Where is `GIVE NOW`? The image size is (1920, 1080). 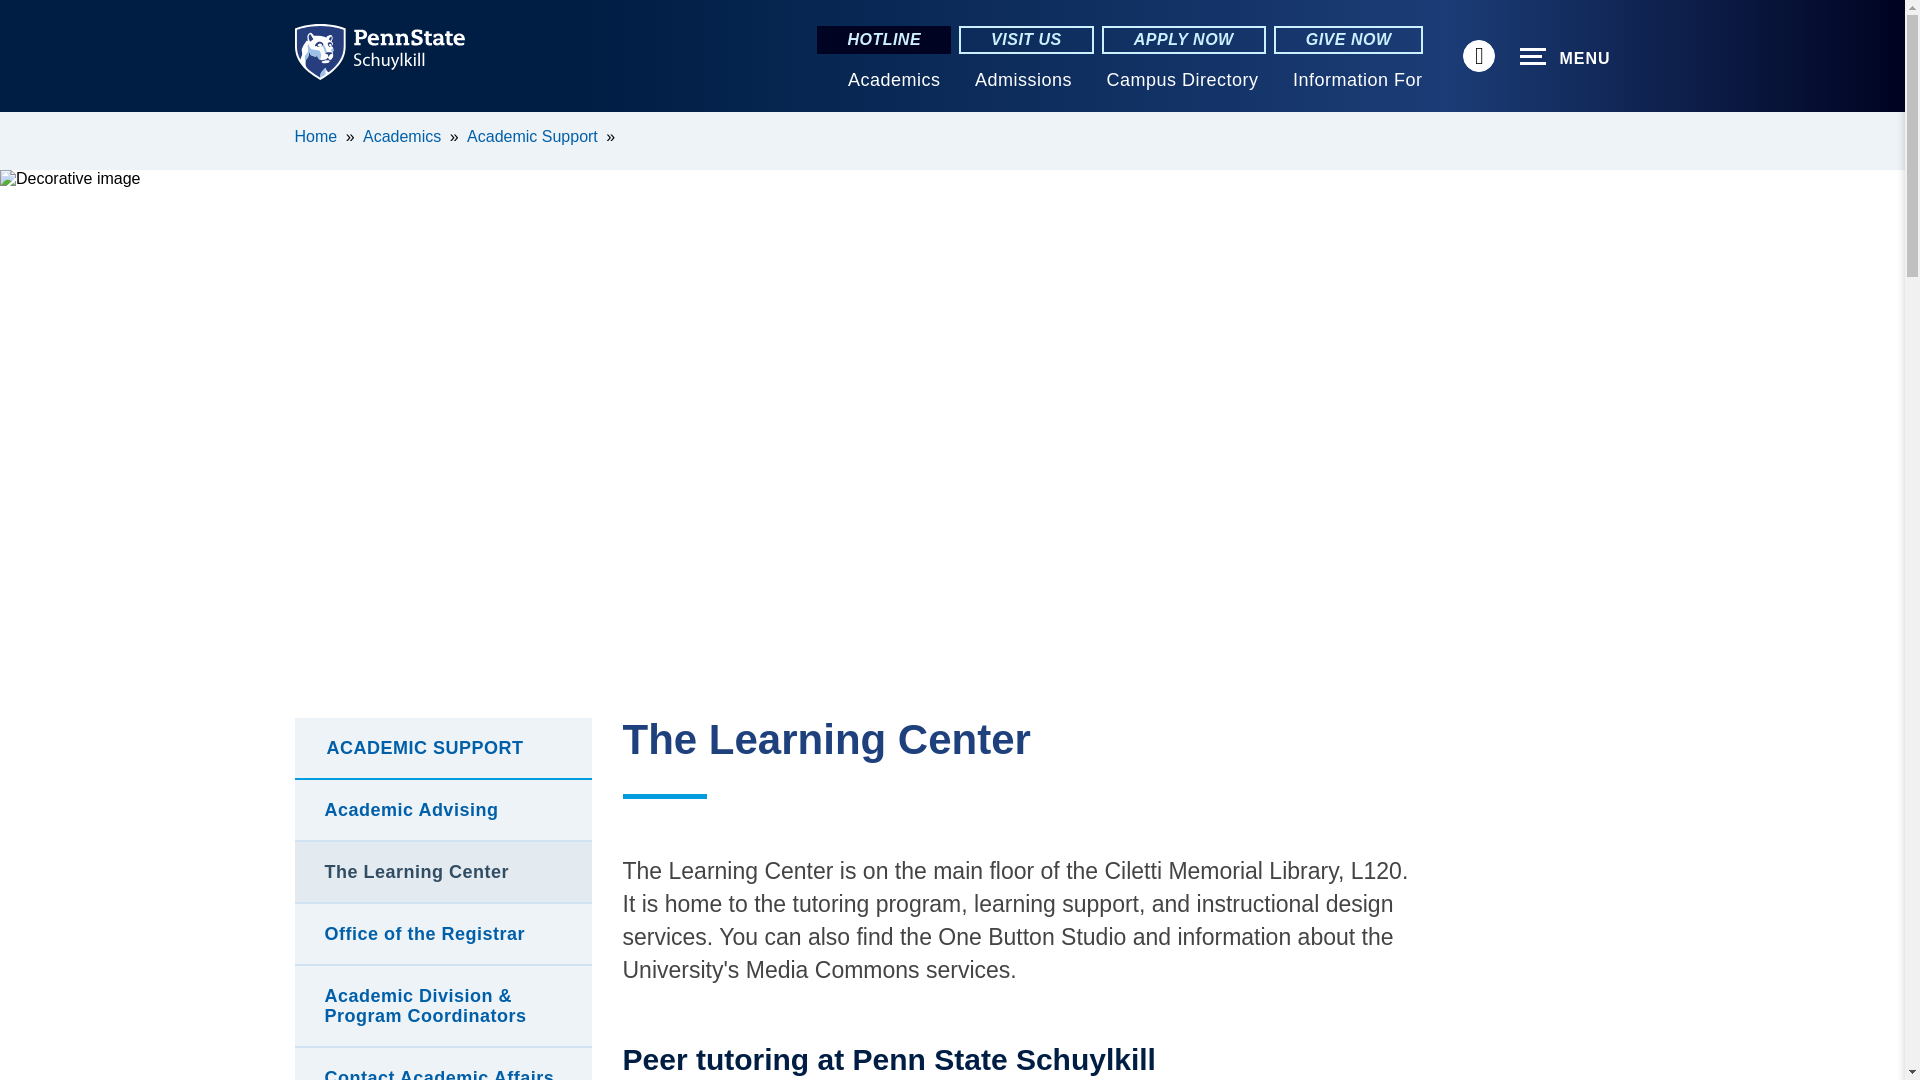 GIVE NOW is located at coordinates (1349, 40).